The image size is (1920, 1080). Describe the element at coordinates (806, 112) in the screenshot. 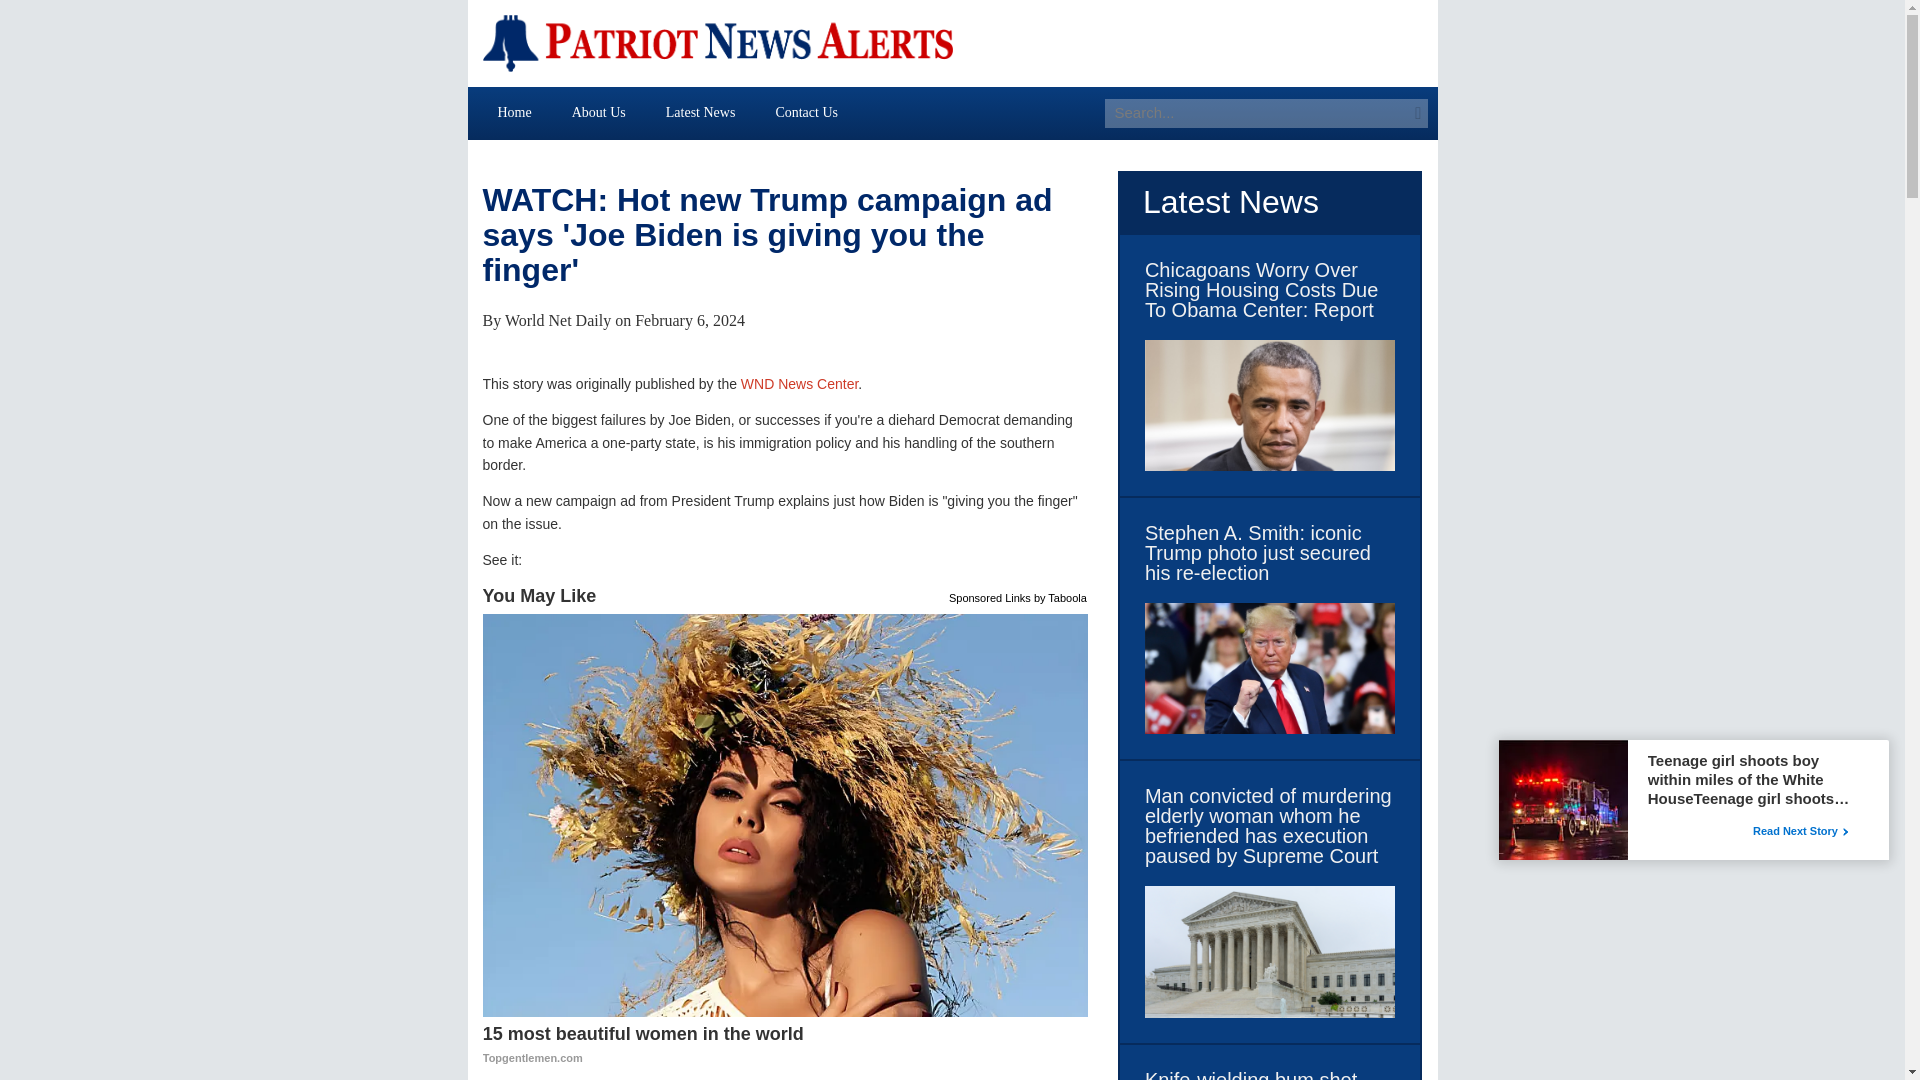

I see `15 most beautiful women in the world` at that location.